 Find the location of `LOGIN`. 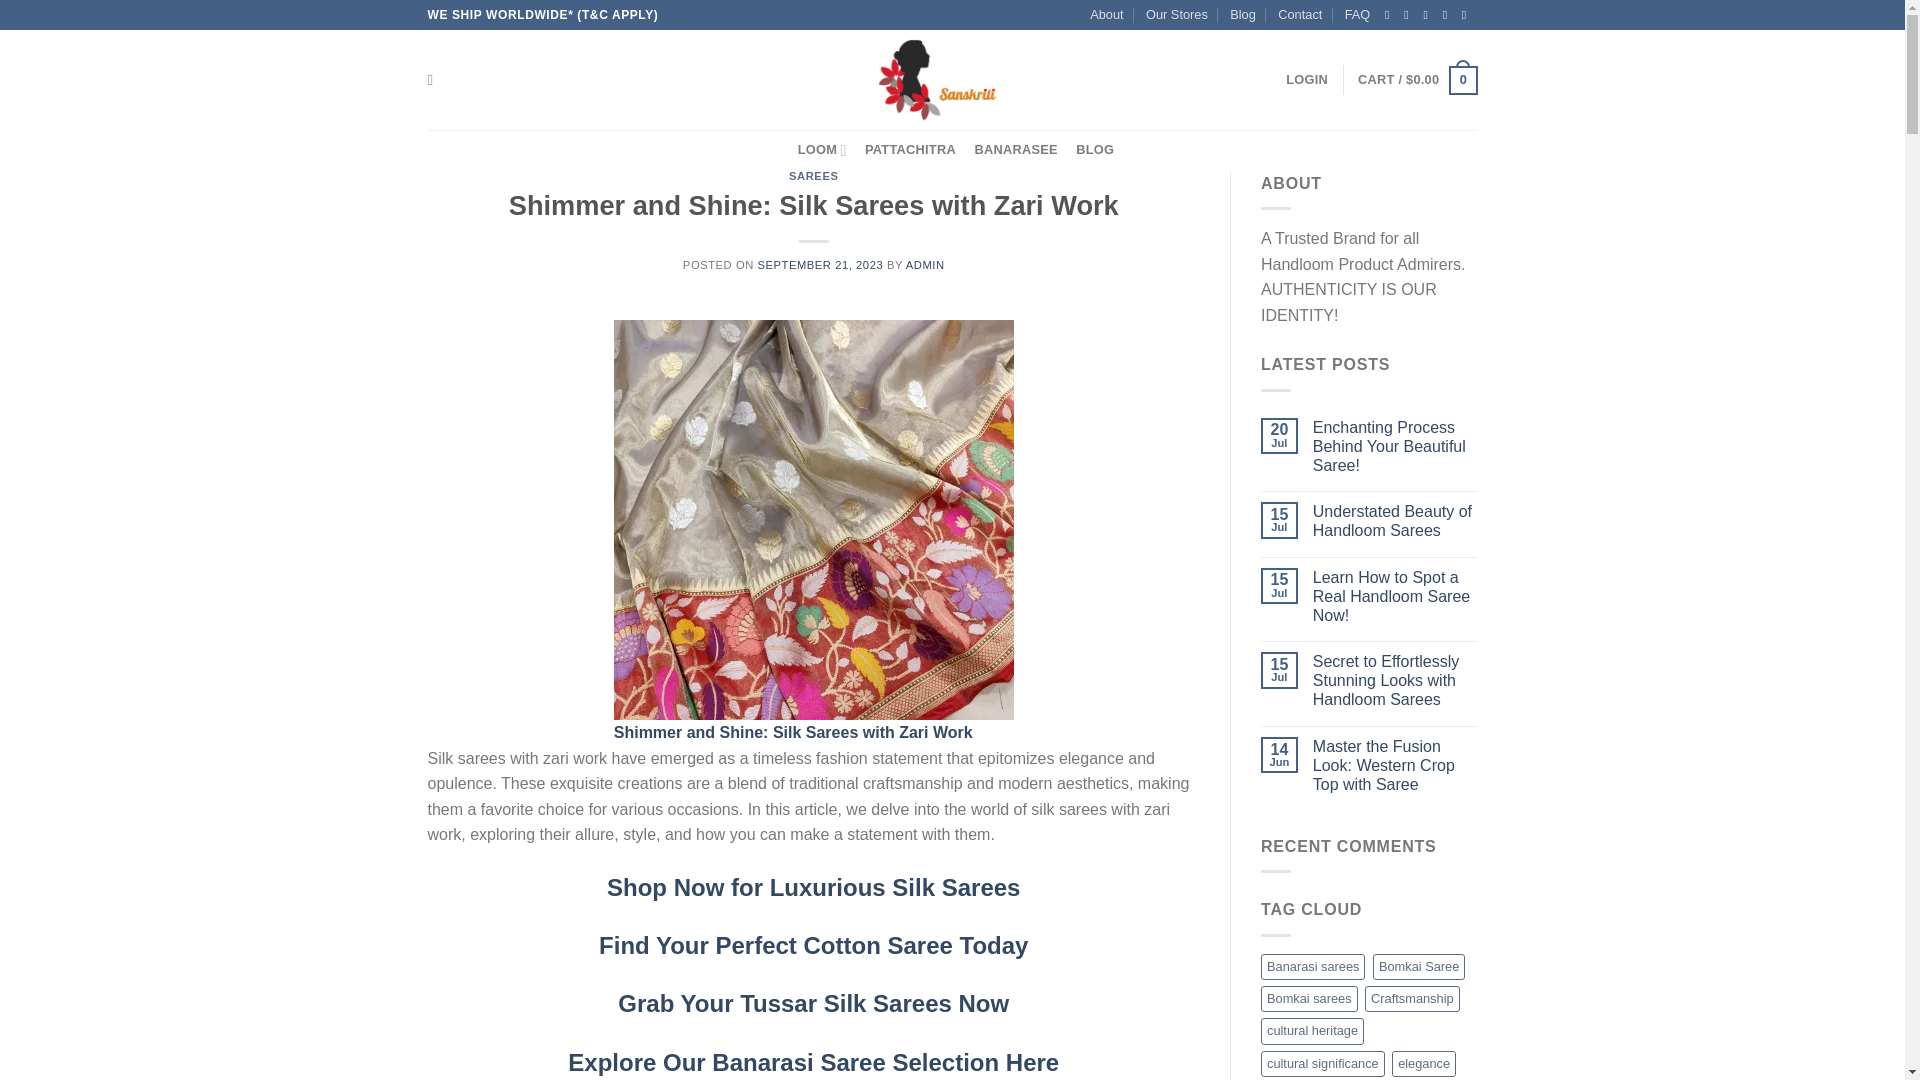

LOGIN is located at coordinates (1307, 80).